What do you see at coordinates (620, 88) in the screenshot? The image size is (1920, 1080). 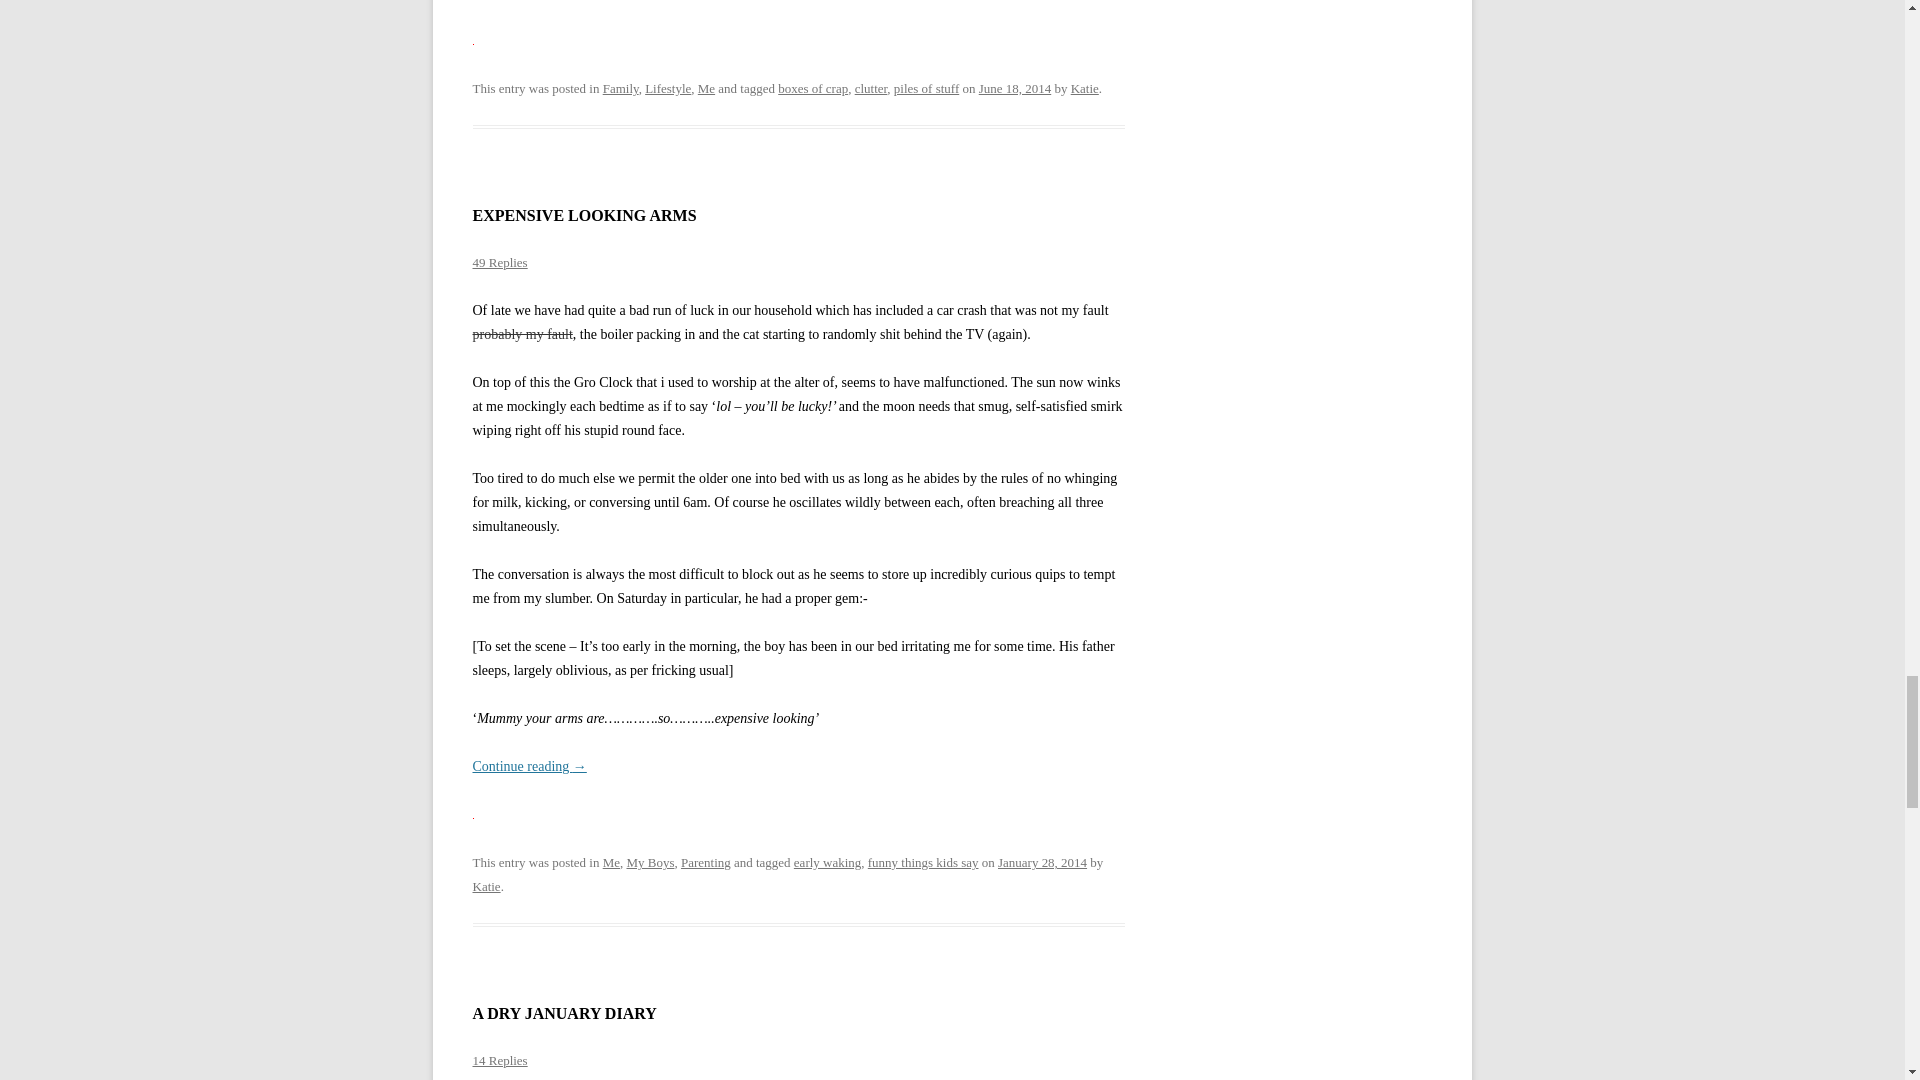 I see `Family` at bounding box center [620, 88].